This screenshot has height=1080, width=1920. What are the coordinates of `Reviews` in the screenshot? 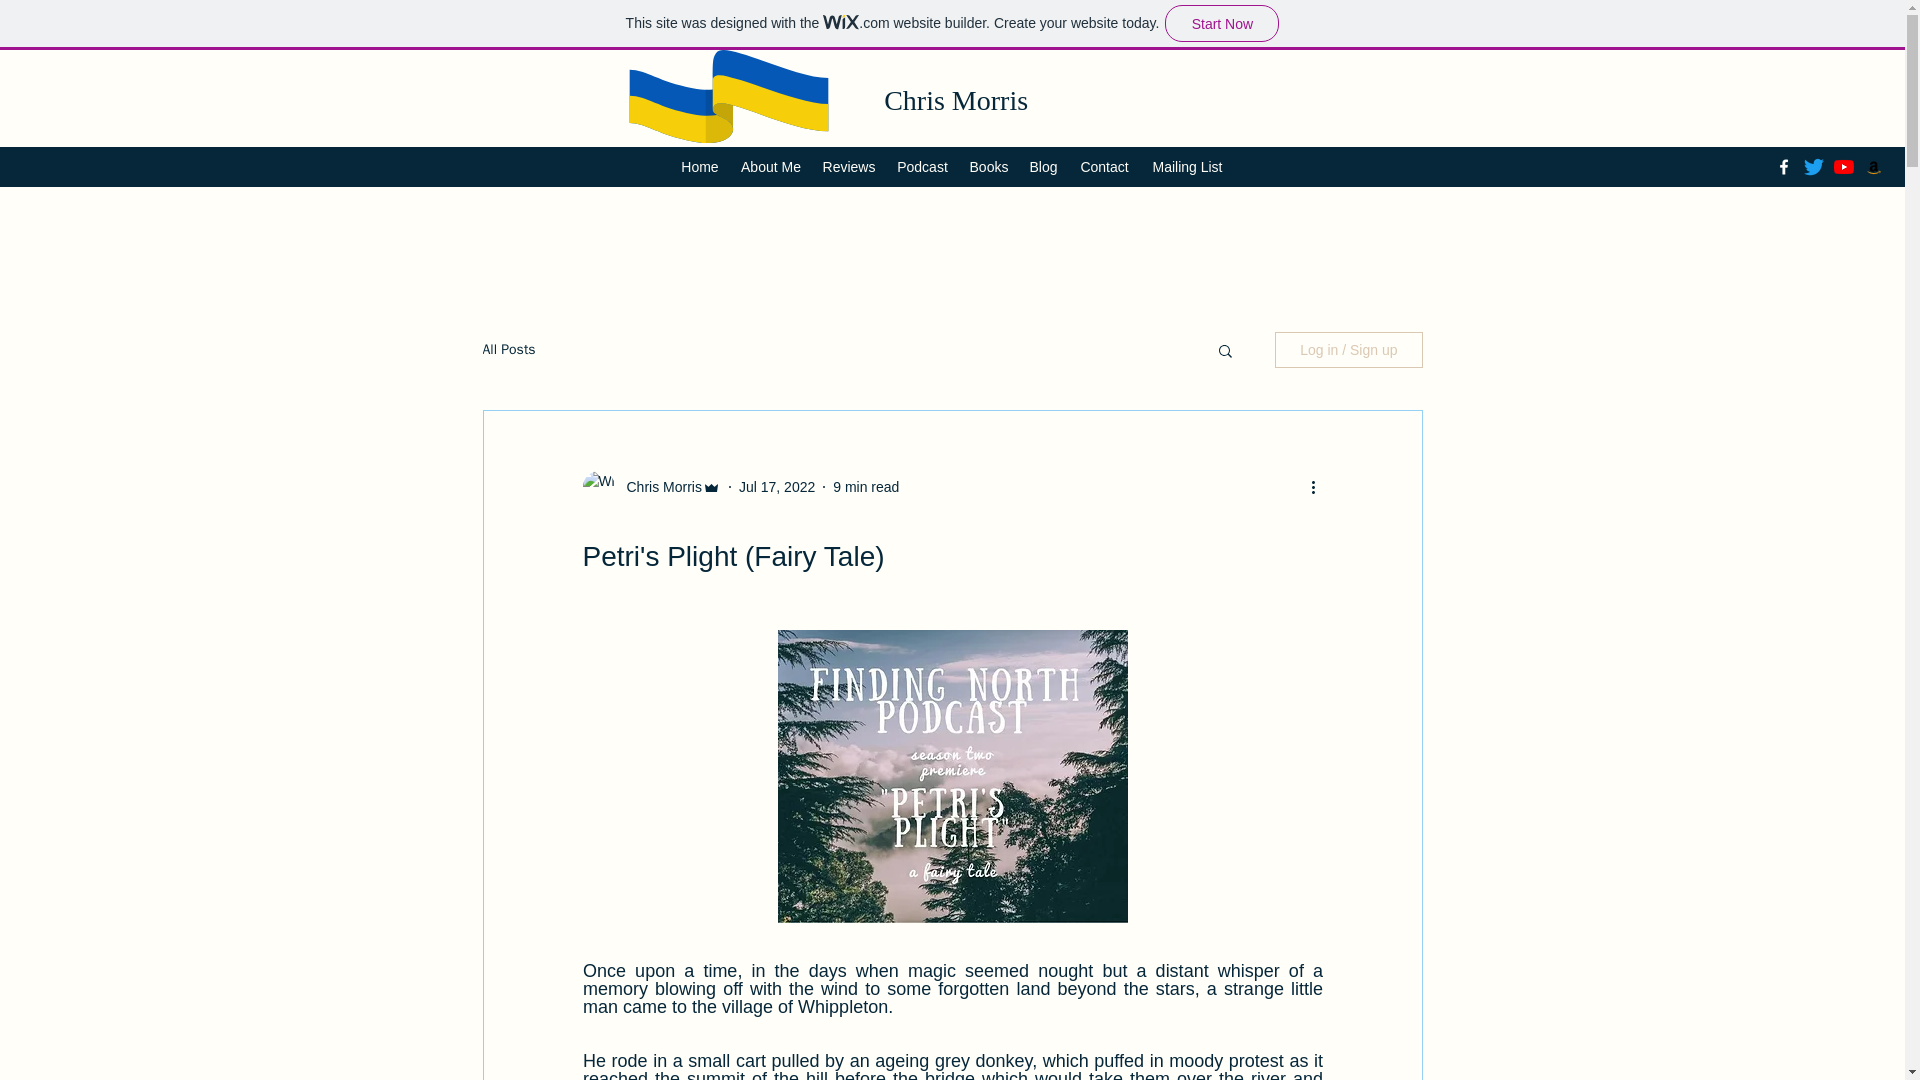 It's located at (848, 167).